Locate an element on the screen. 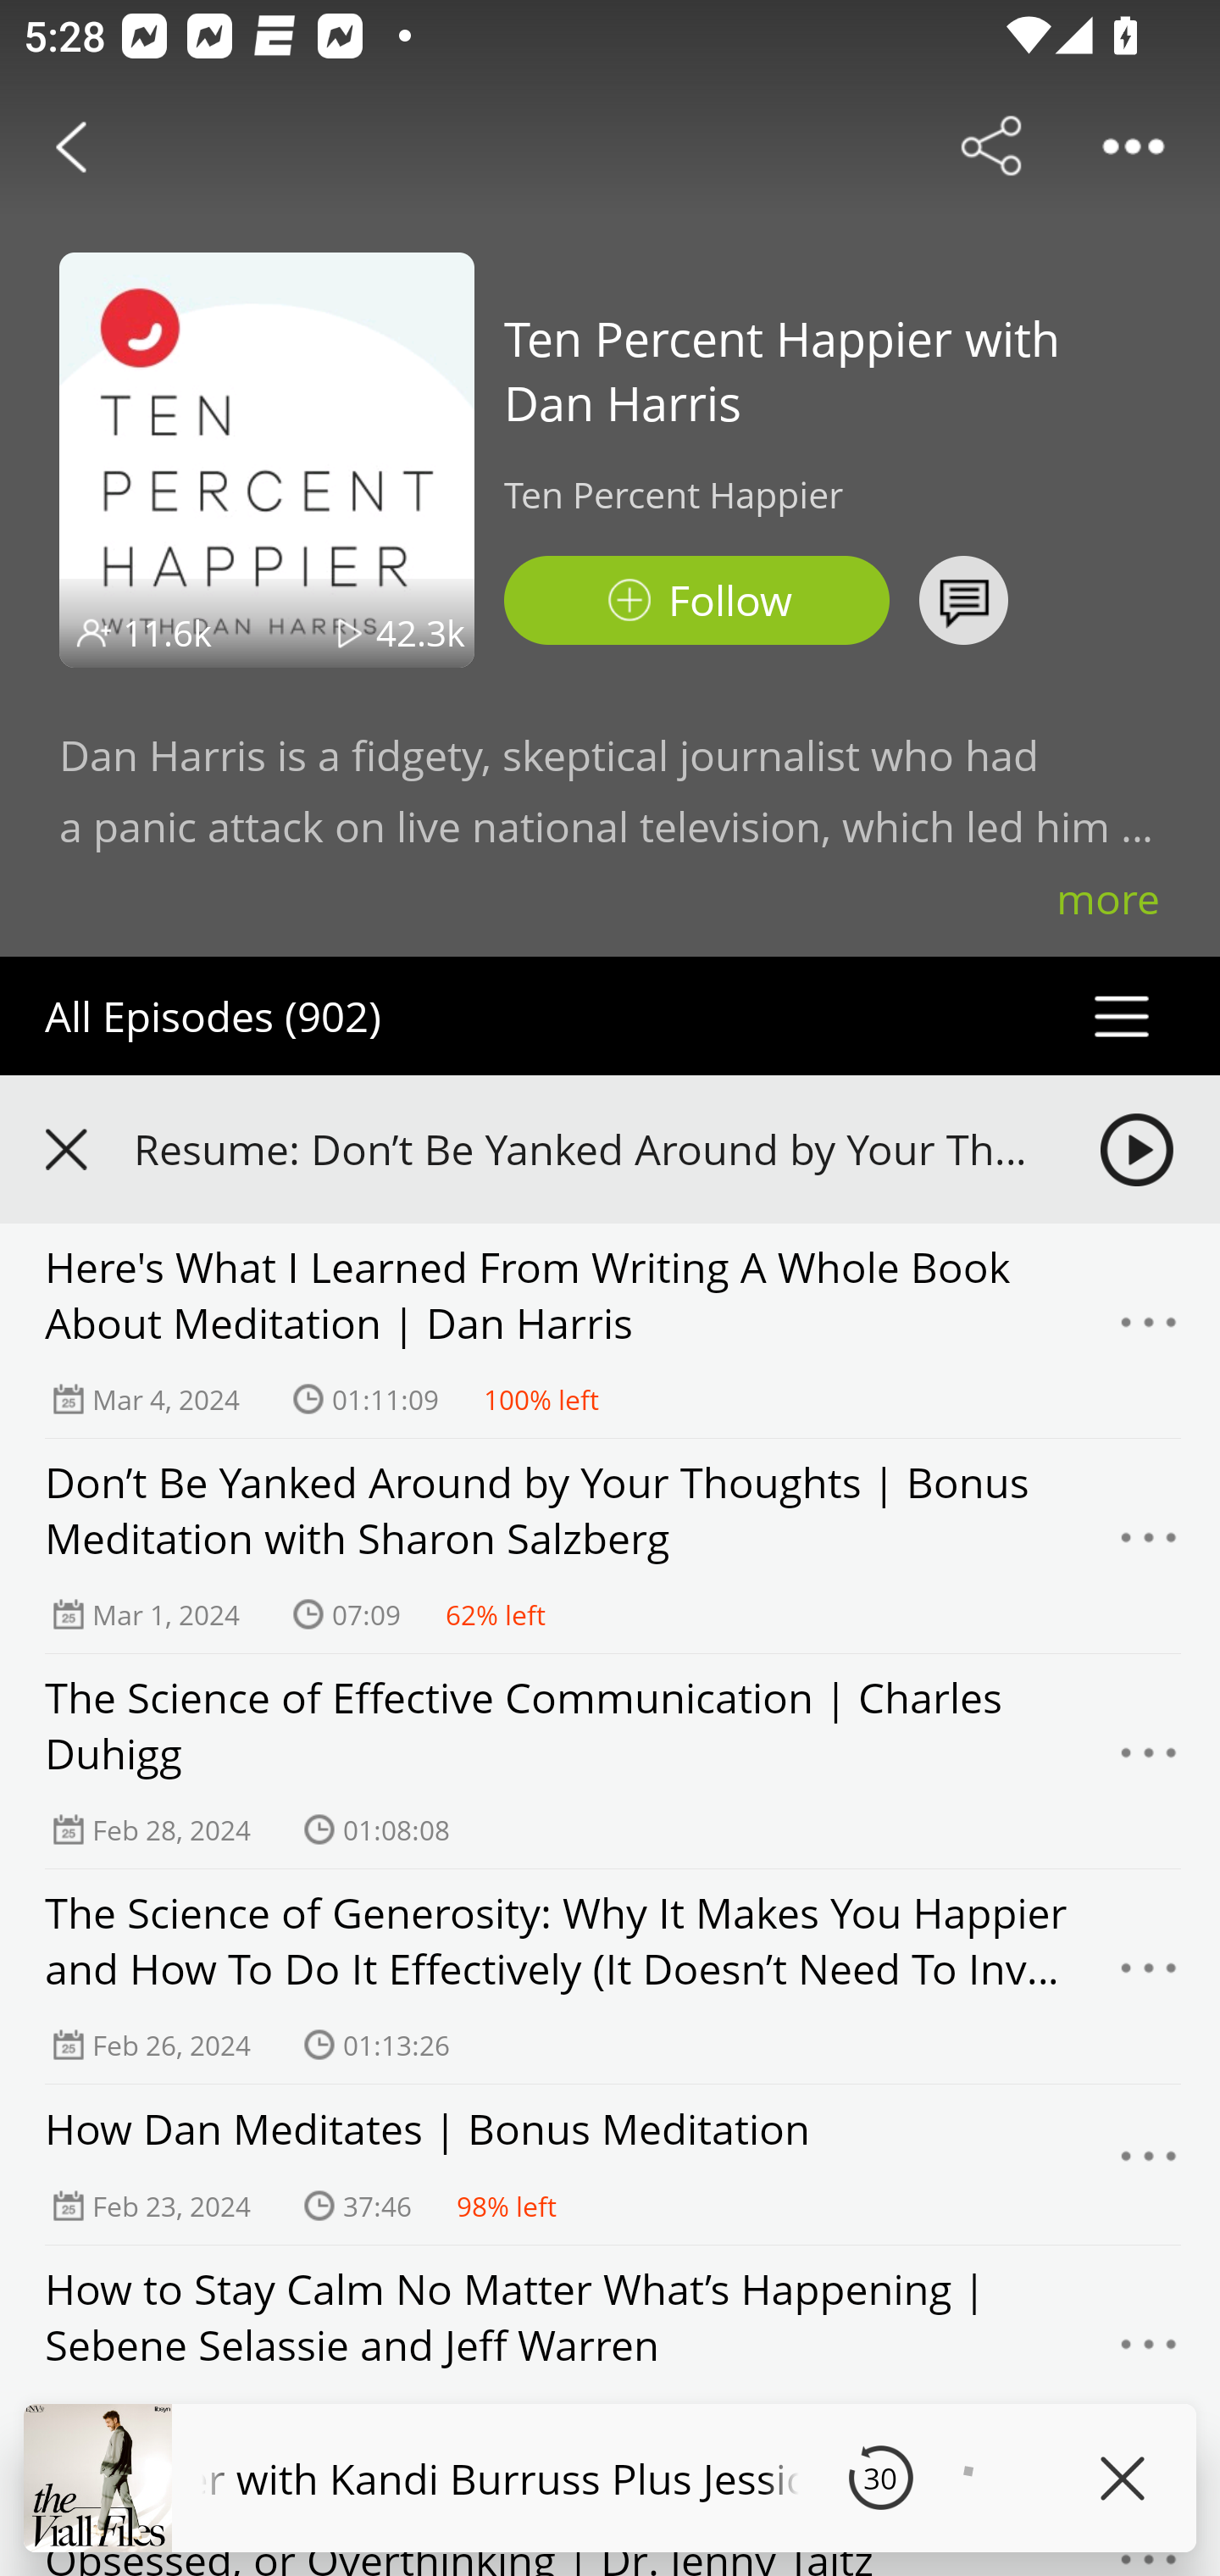  Menu is located at coordinates (1149, 1330).